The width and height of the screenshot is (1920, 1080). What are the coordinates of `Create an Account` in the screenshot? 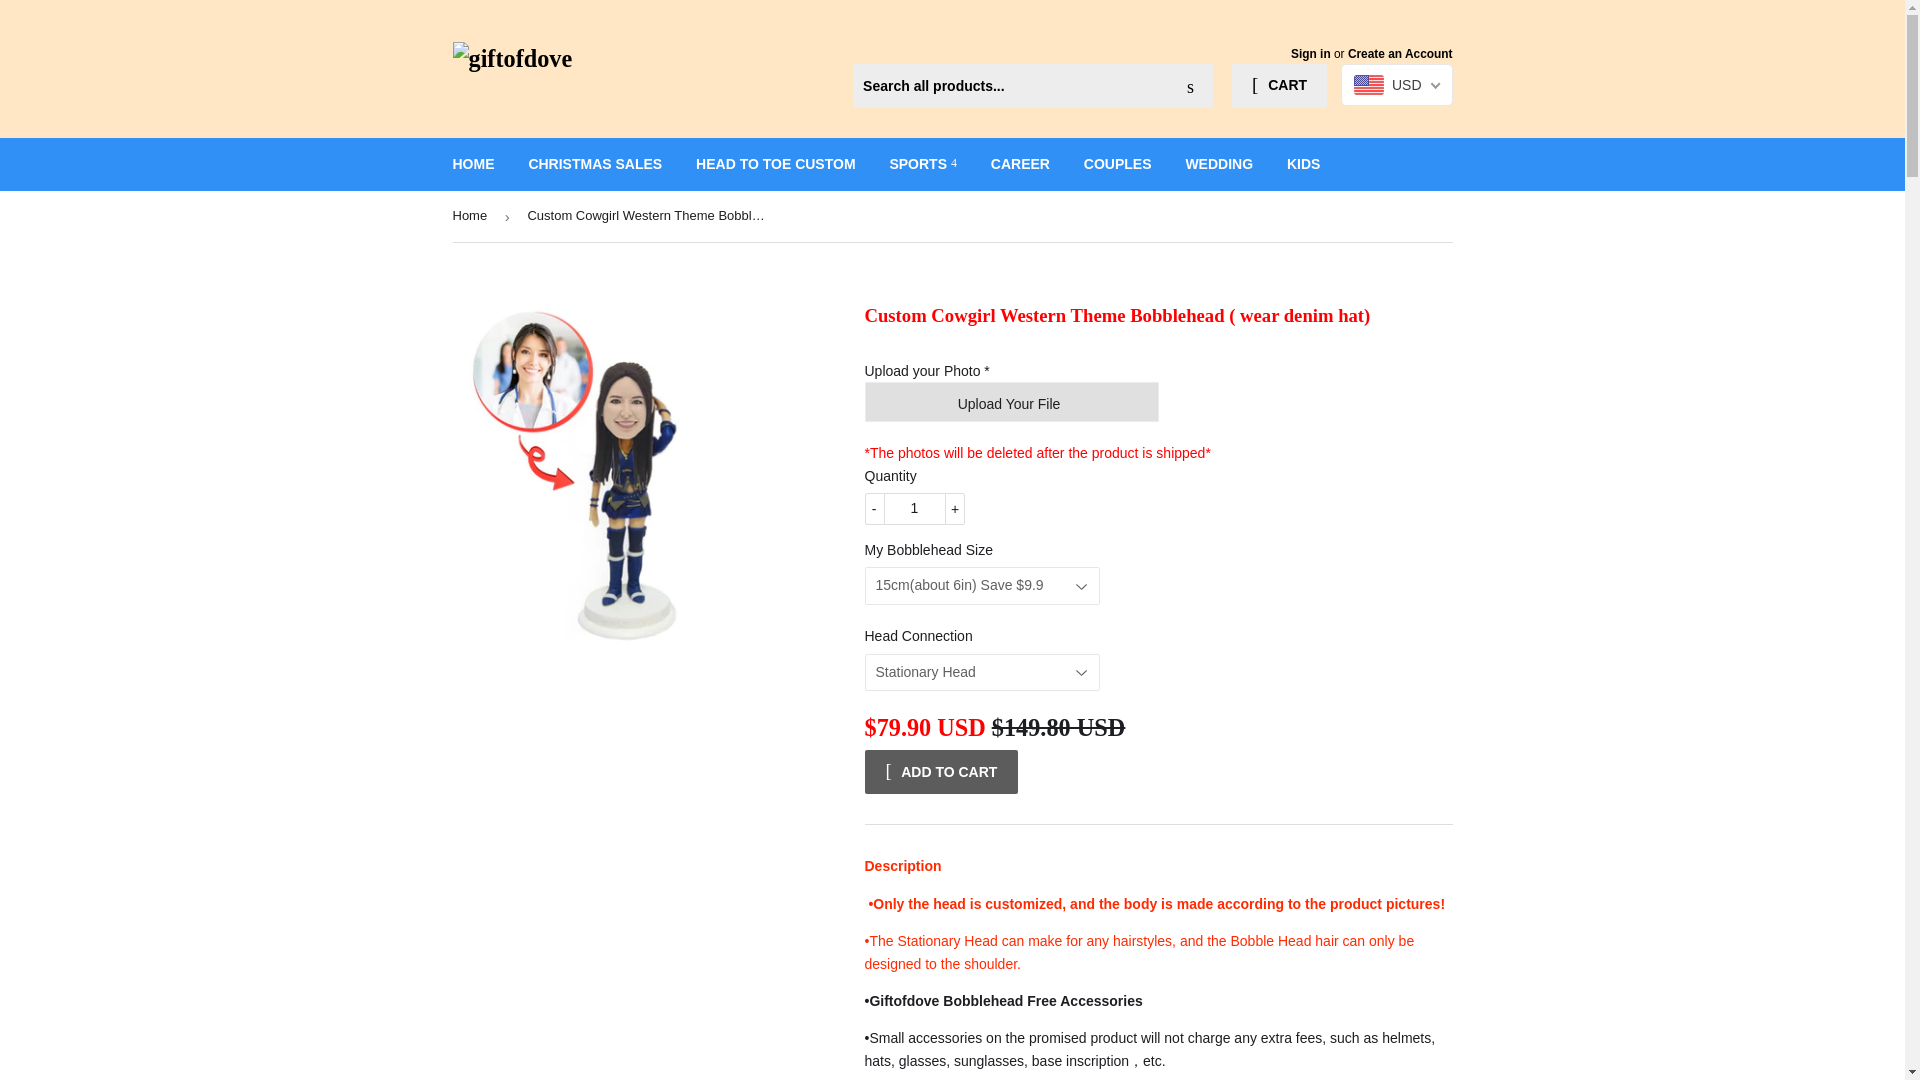 It's located at (1400, 54).